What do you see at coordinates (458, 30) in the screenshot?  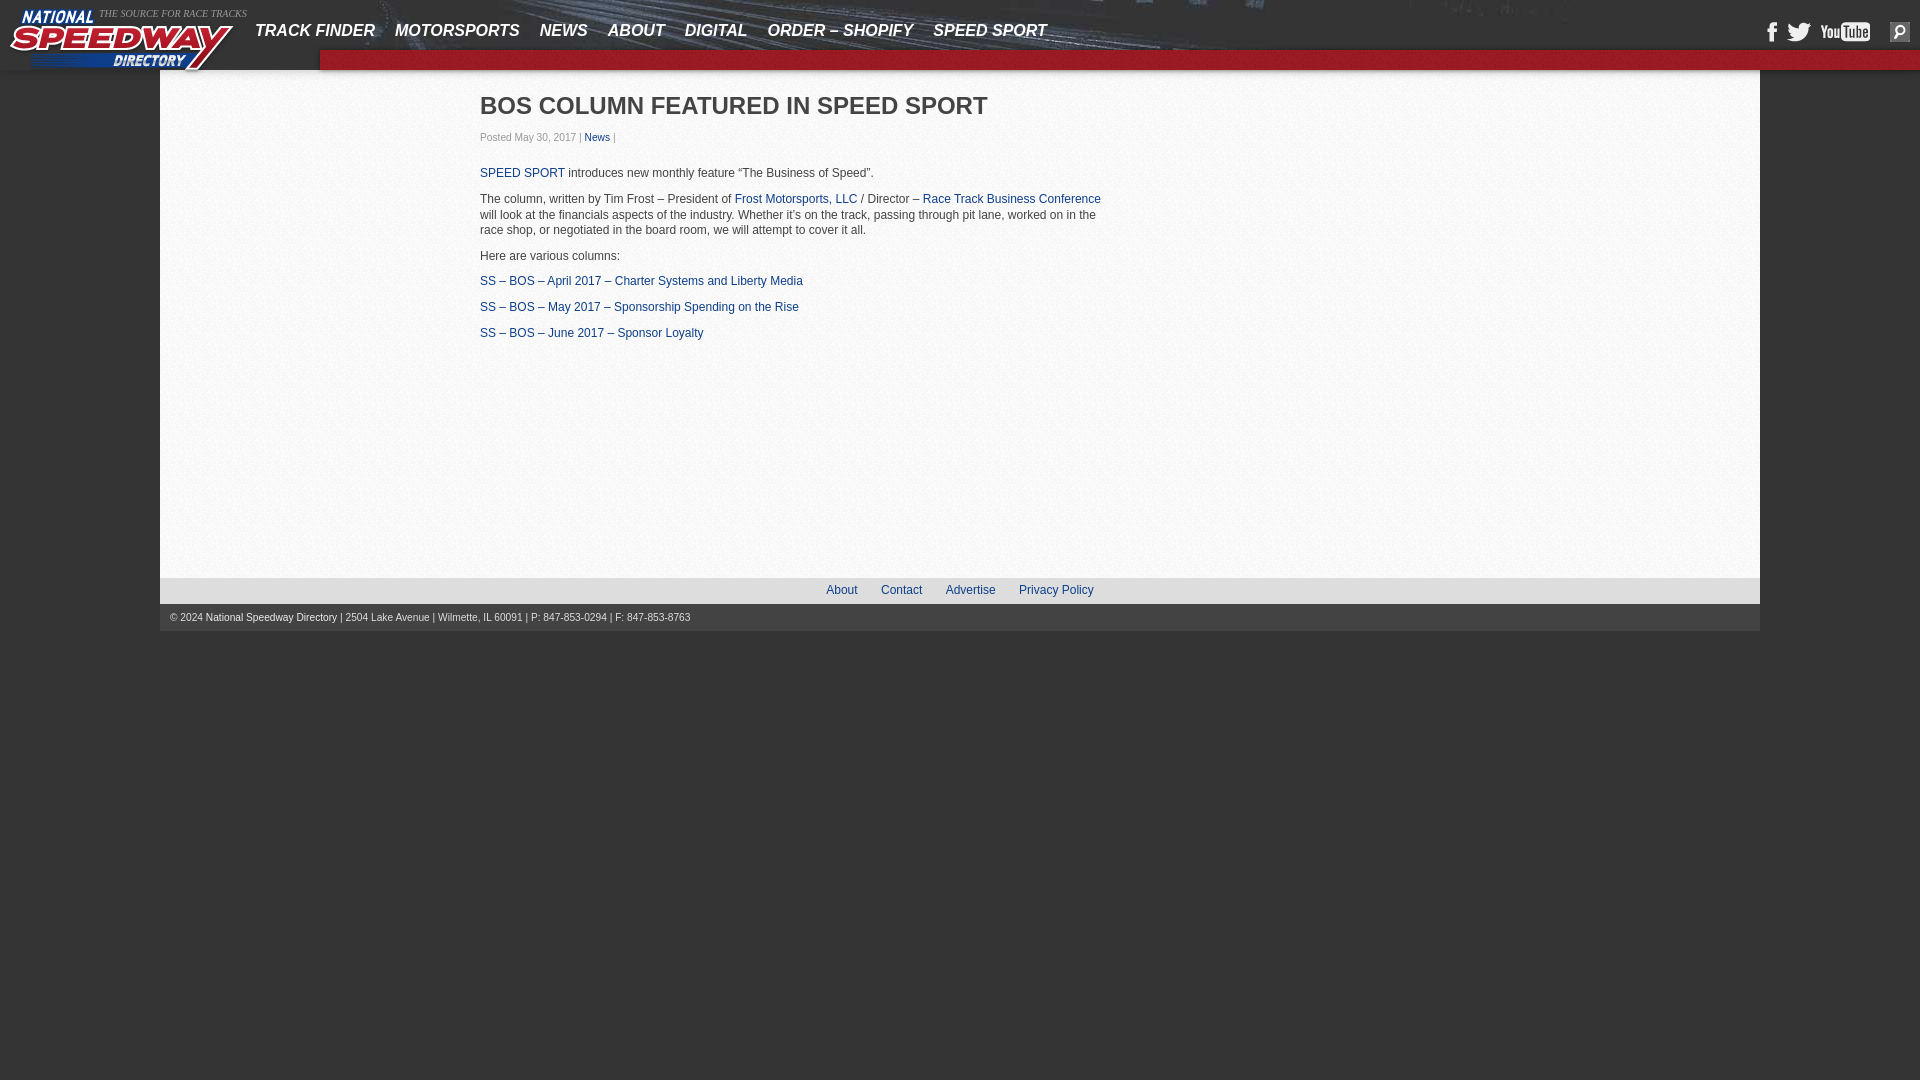 I see `MOTORSPORTS` at bounding box center [458, 30].